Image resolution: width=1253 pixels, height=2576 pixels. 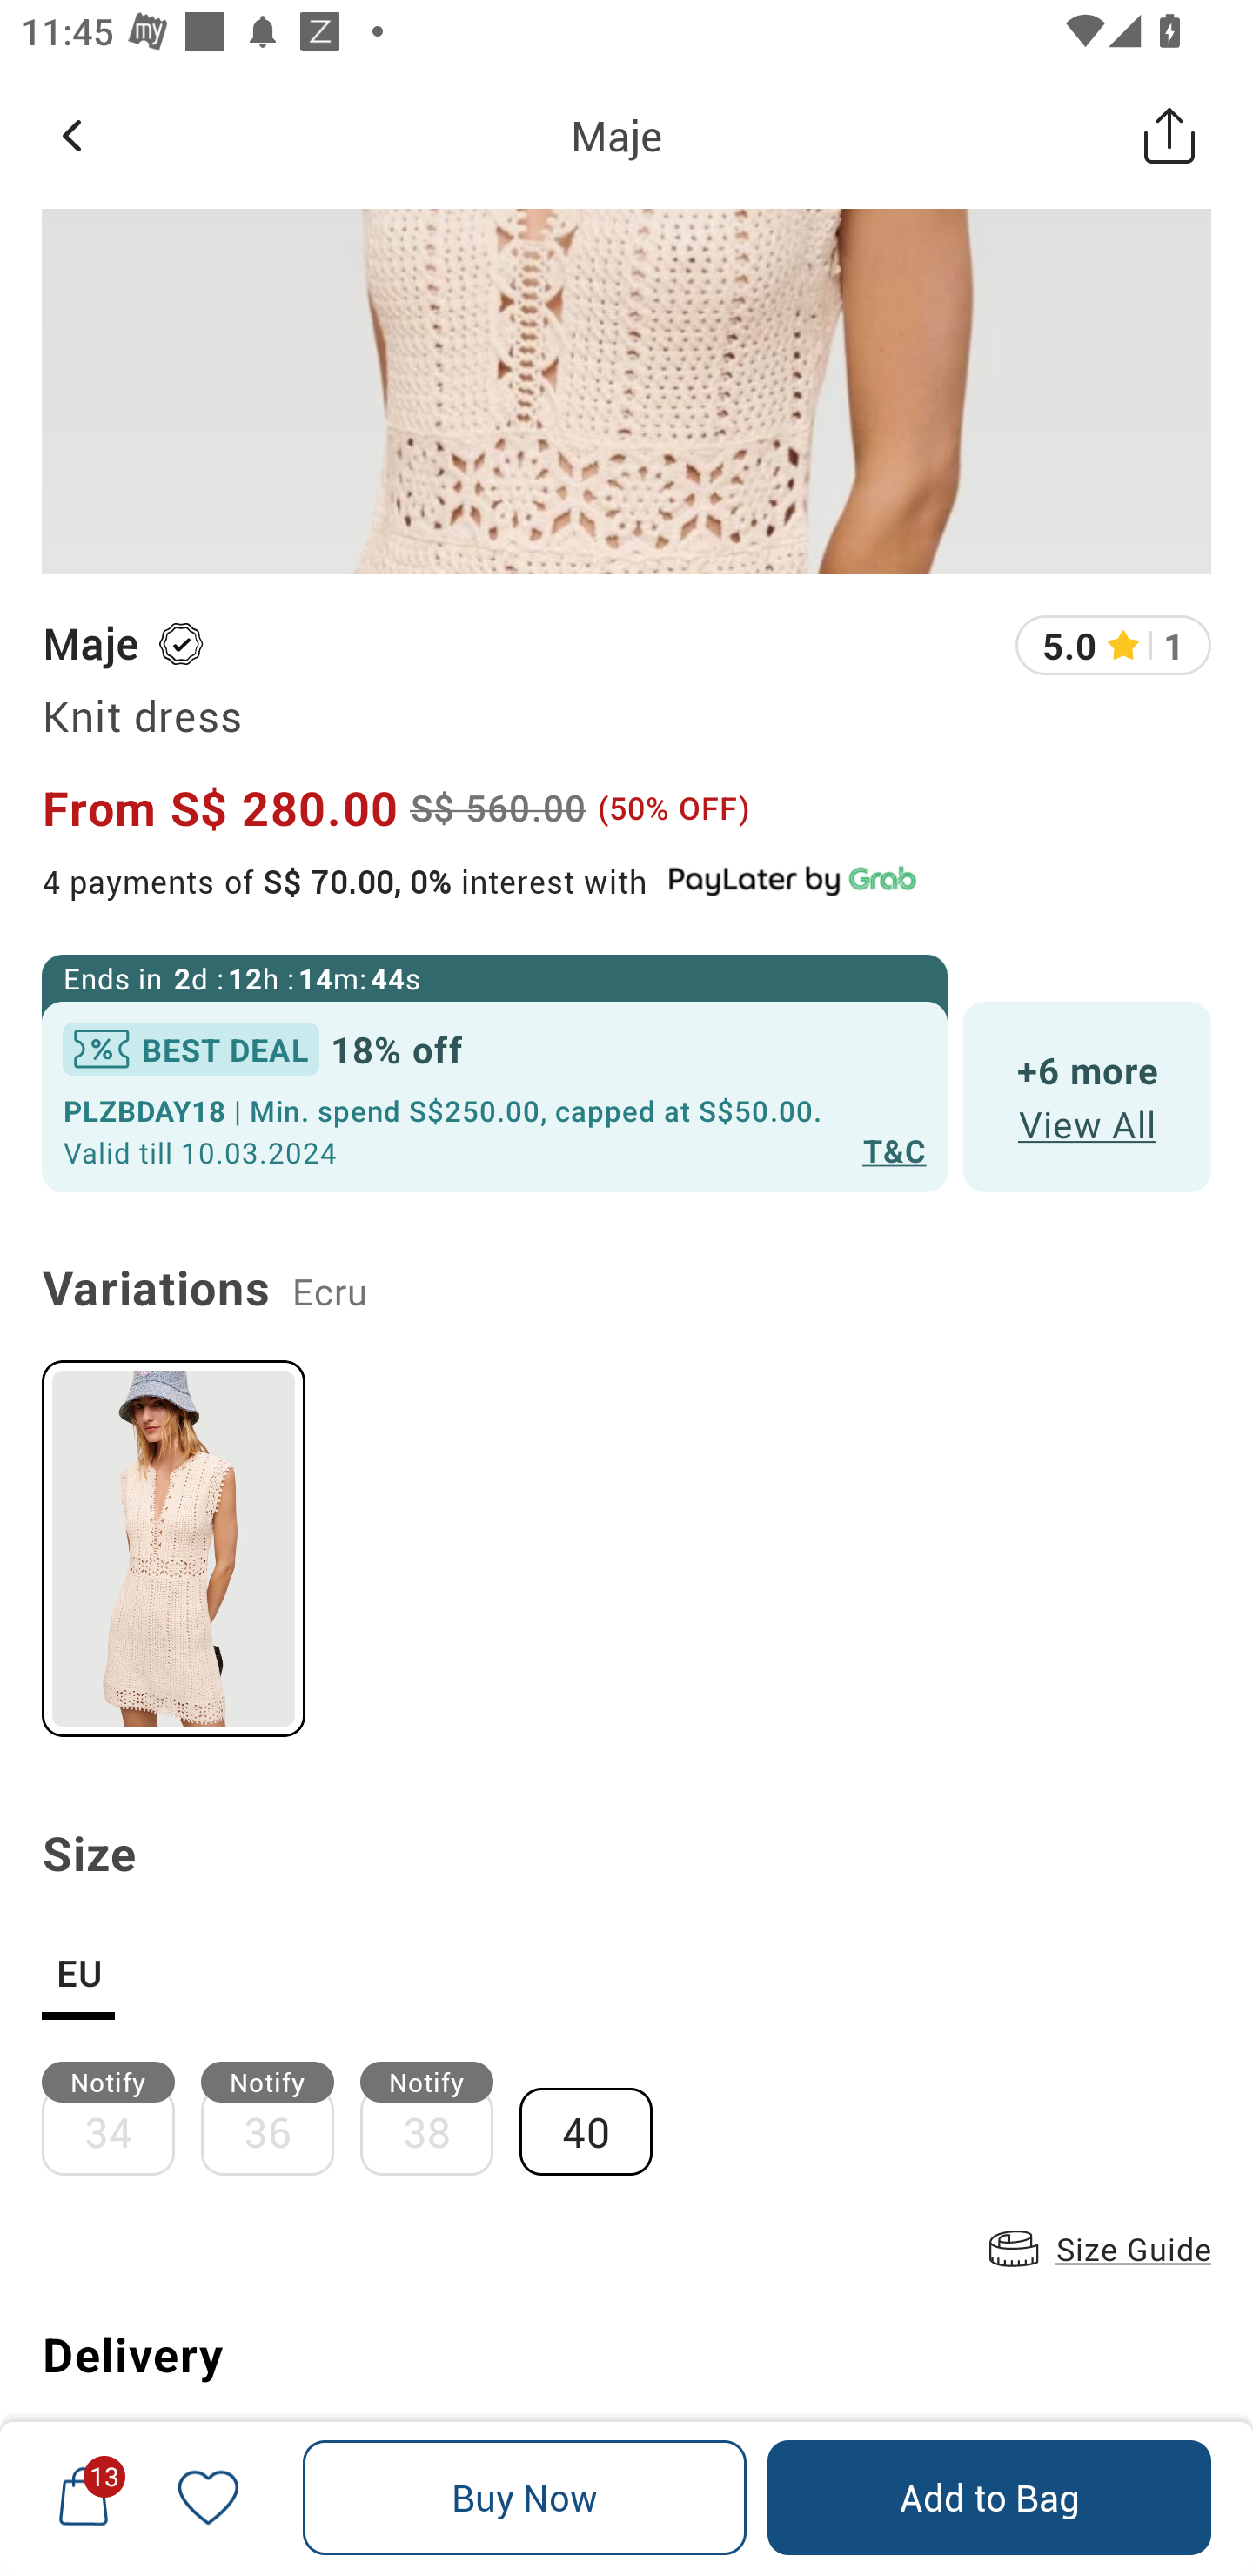 I want to click on T&C, so click(x=895, y=1150).